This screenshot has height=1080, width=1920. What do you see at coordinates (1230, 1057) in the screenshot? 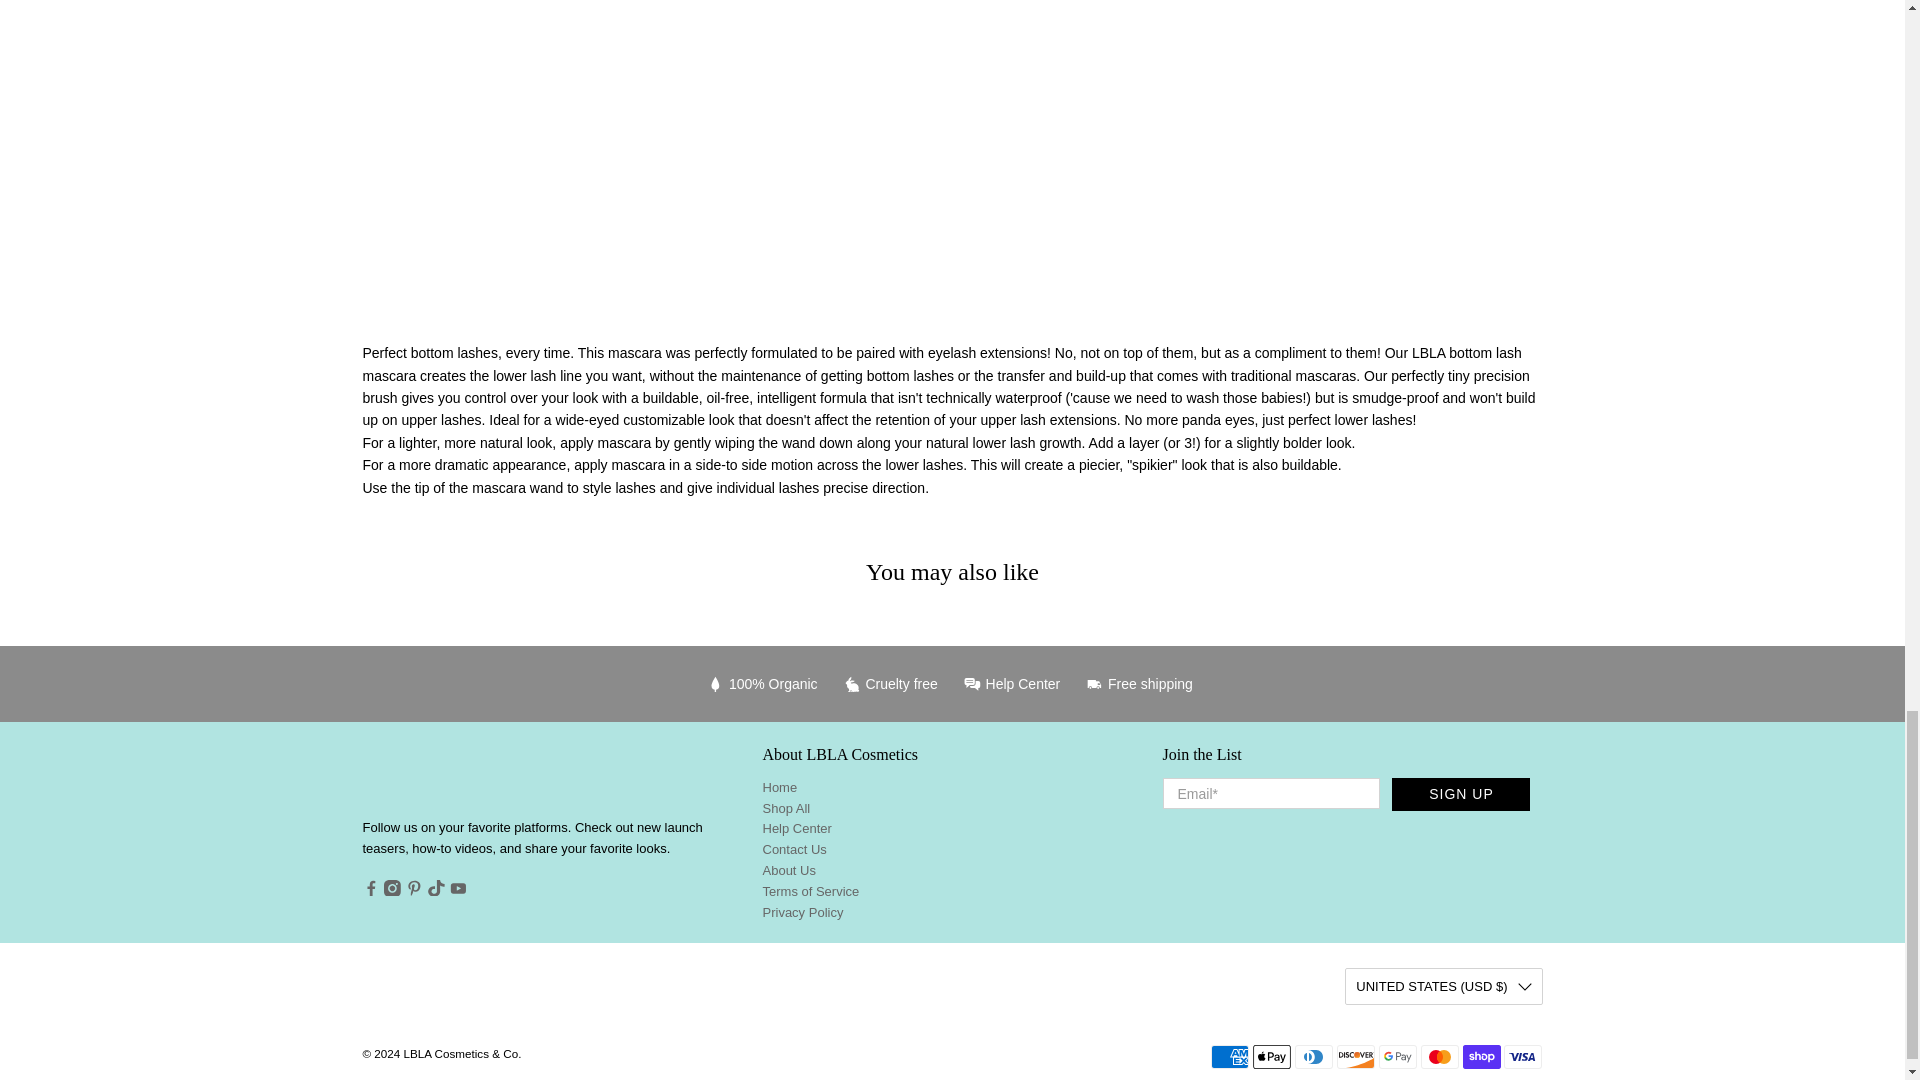
I see `American Express` at bounding box center [1230, 1057].